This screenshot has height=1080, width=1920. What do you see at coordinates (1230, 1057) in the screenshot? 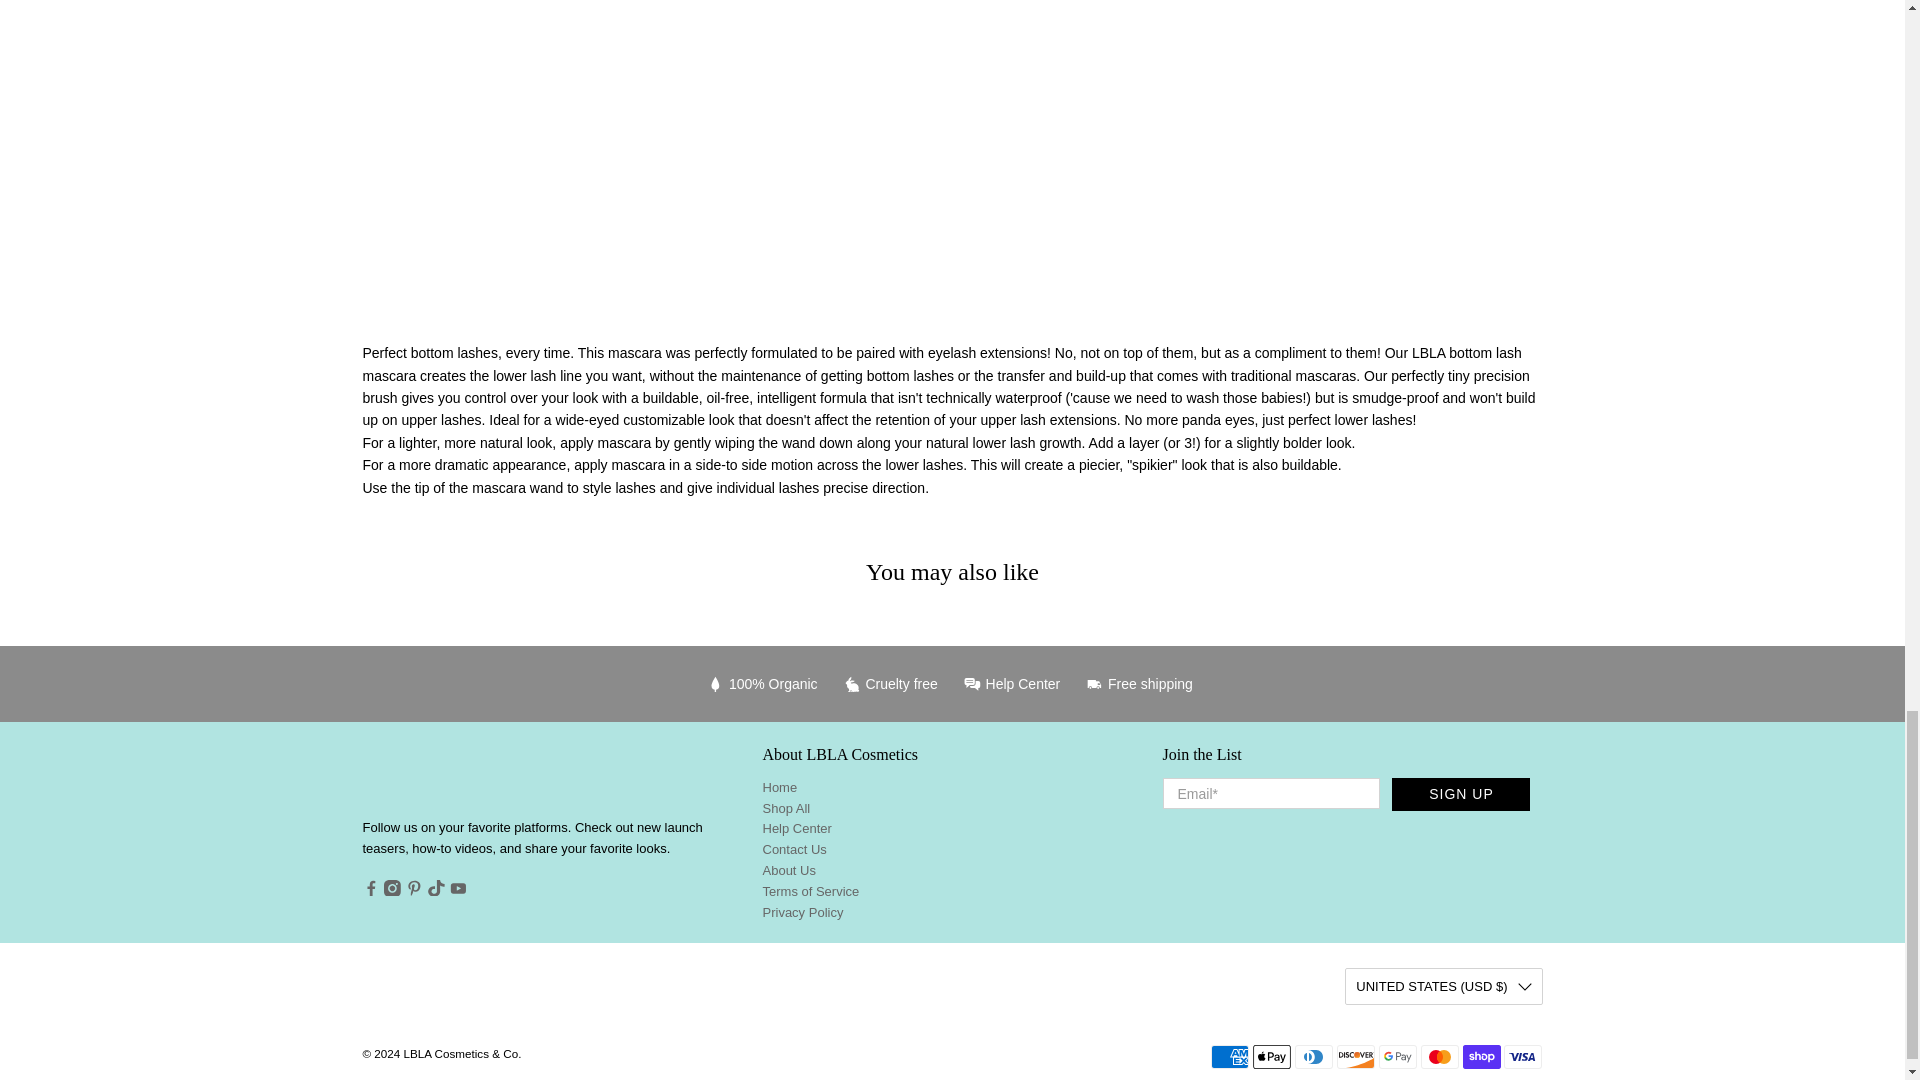
I see `American Express` at bounding box center [1230, 1057].